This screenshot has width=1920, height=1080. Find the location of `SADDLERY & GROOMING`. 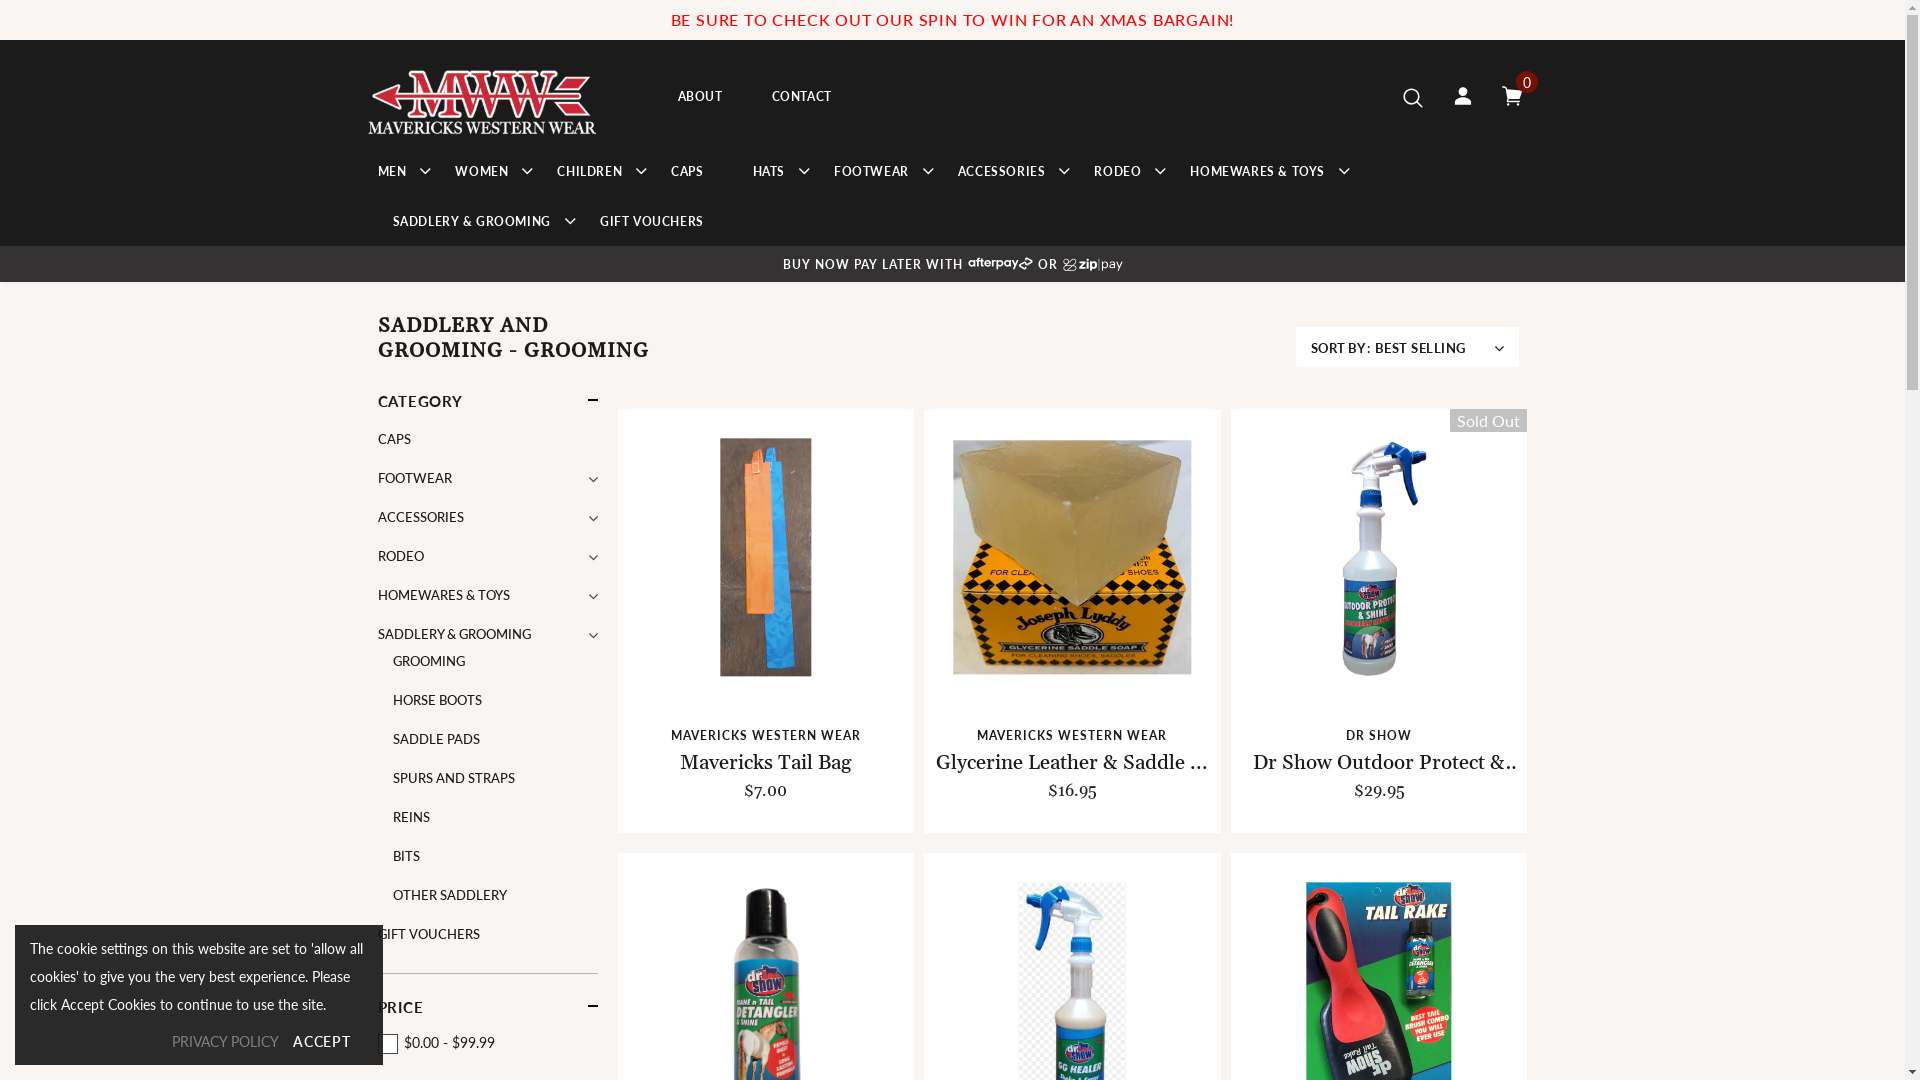

SADDLERY & GROOMING is located at coordinates (454, 634).